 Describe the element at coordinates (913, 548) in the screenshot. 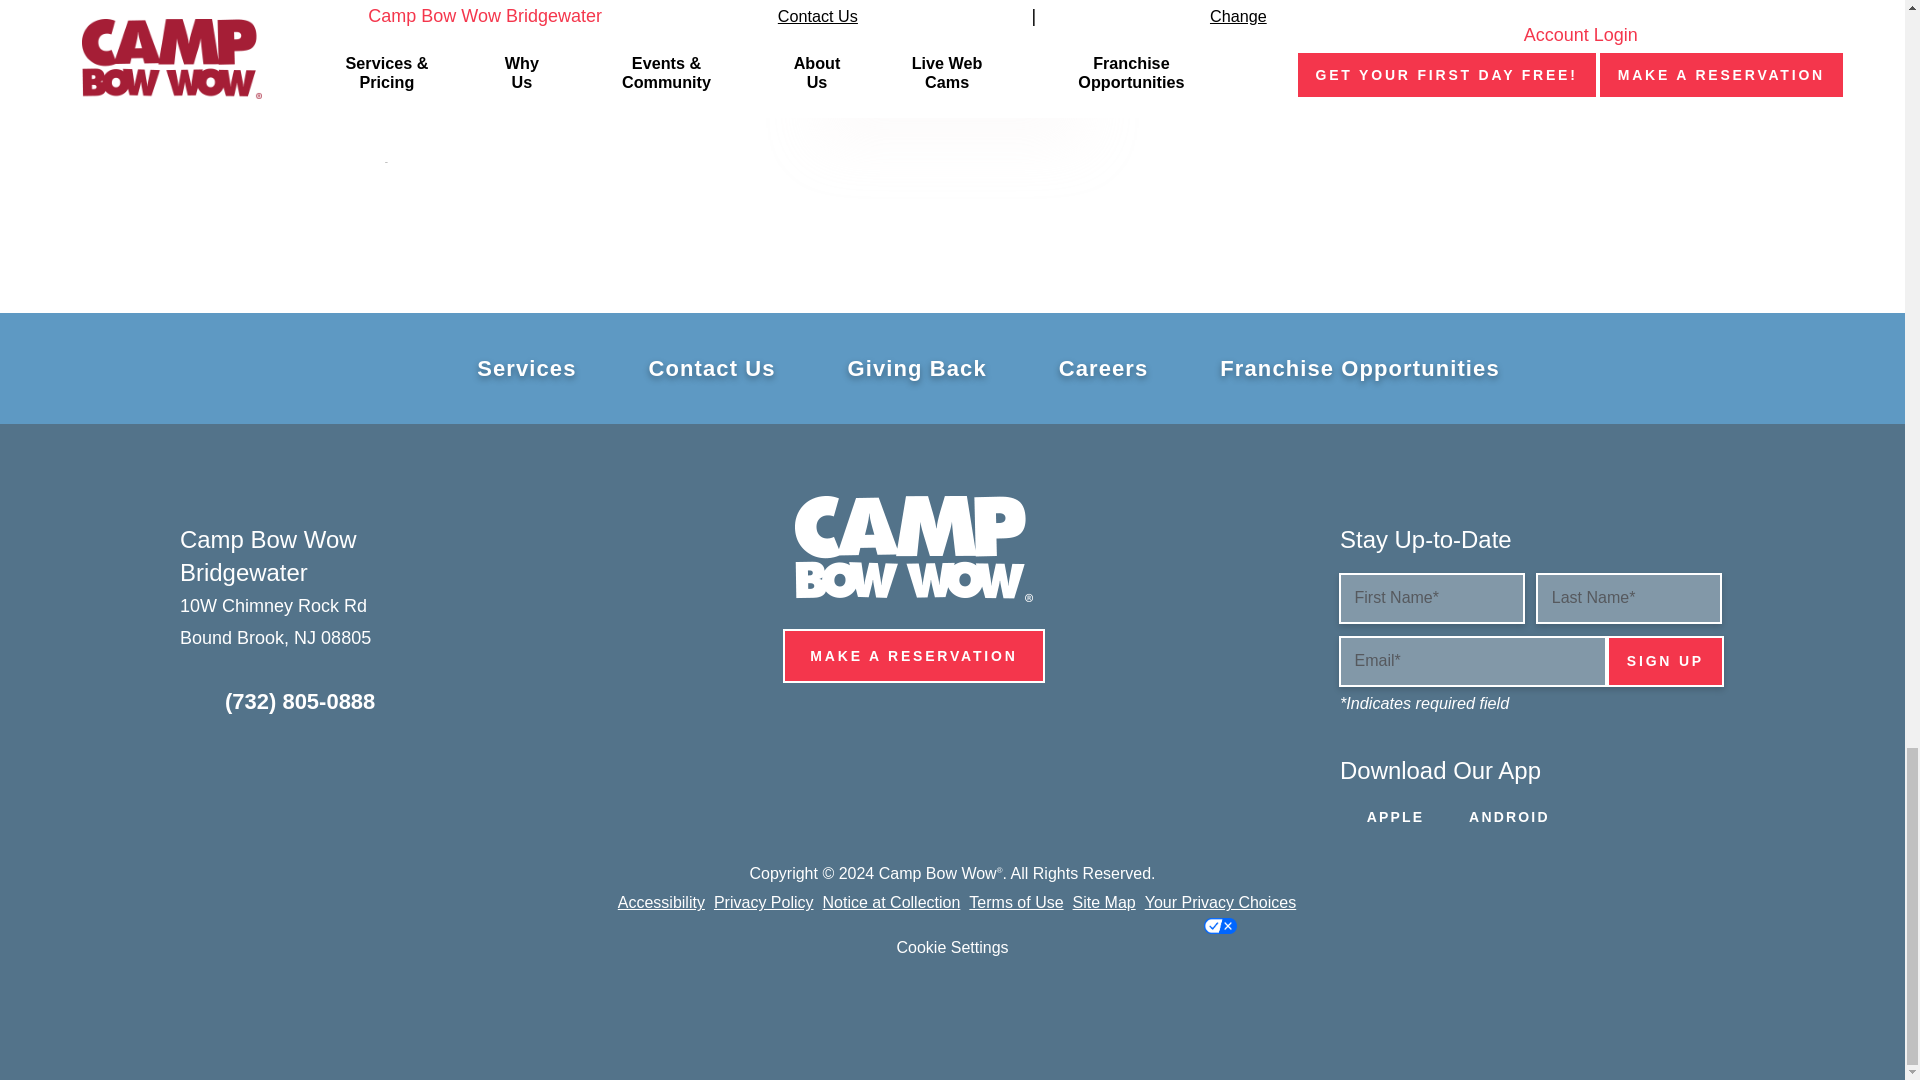

I see `Camp Bow Wow` at that location.